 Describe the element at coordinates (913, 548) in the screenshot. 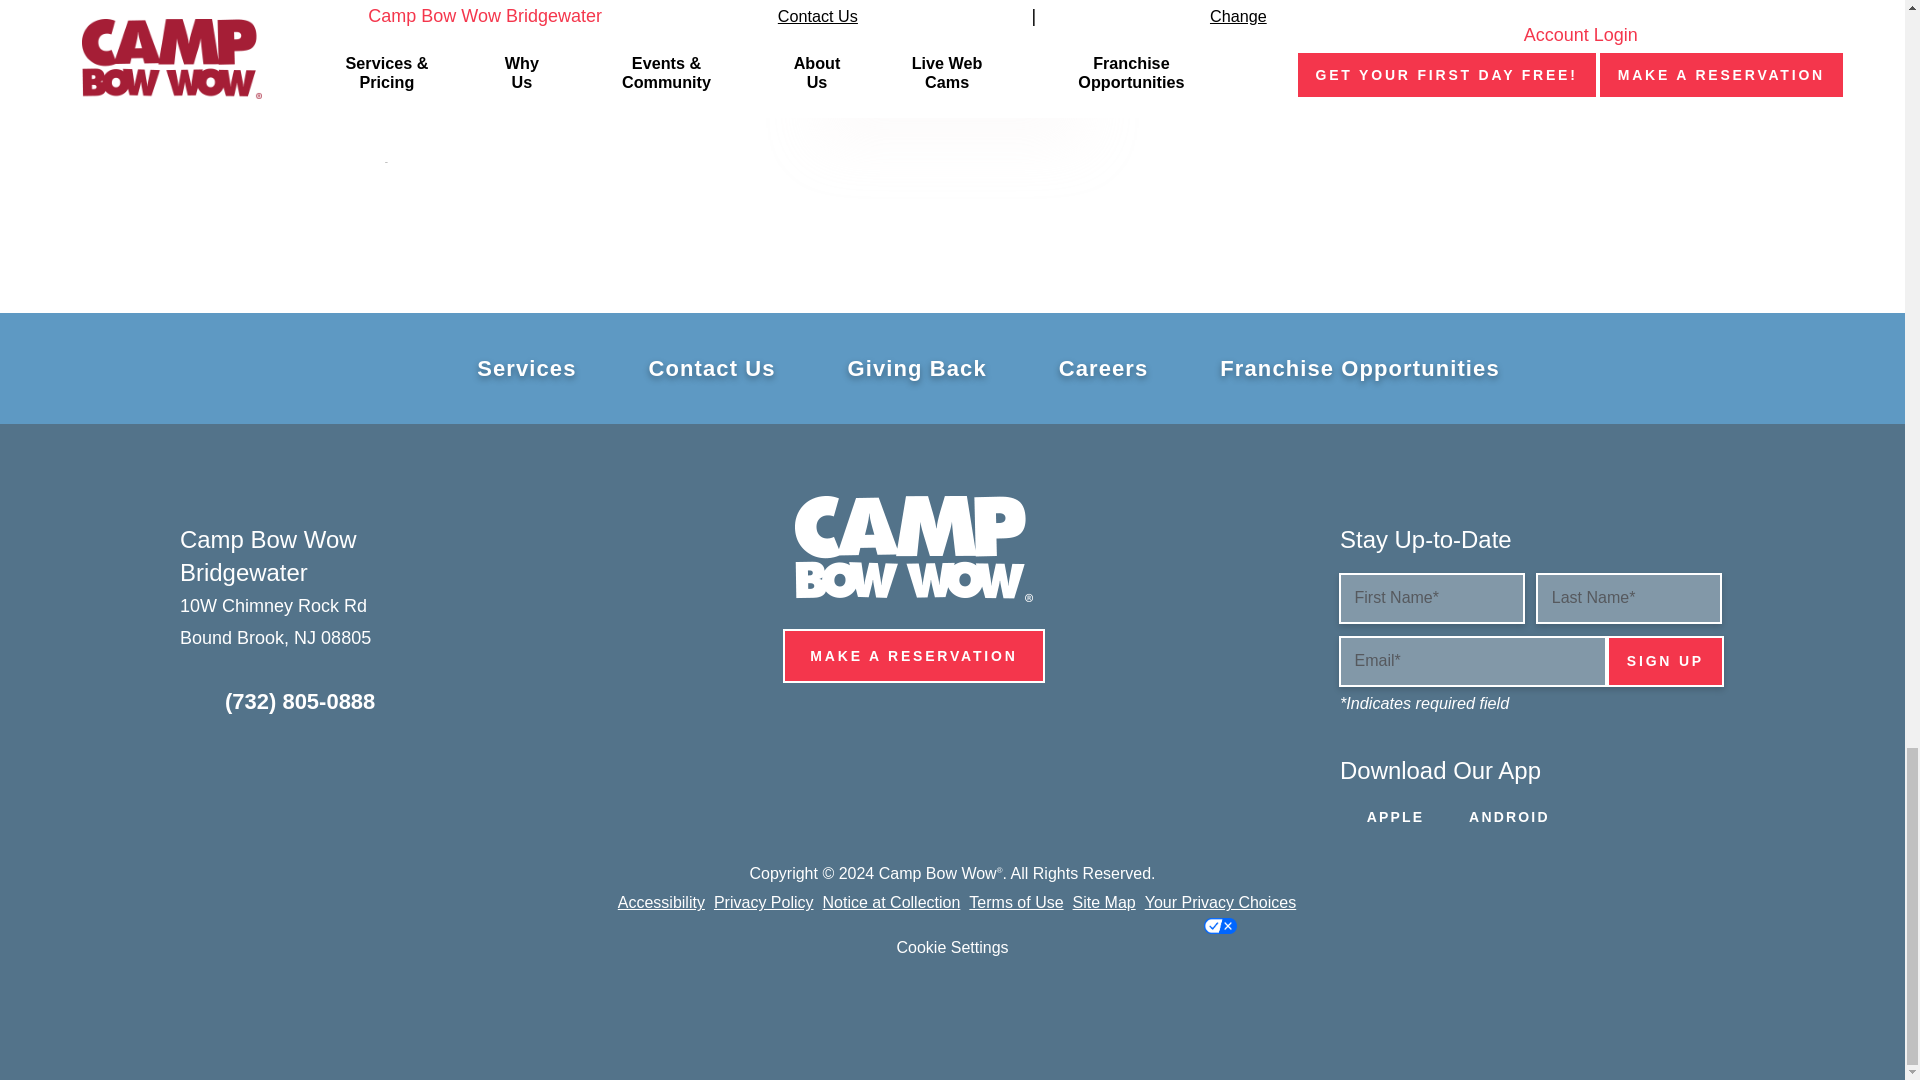

I see `Camp Bow Wow` at that location.